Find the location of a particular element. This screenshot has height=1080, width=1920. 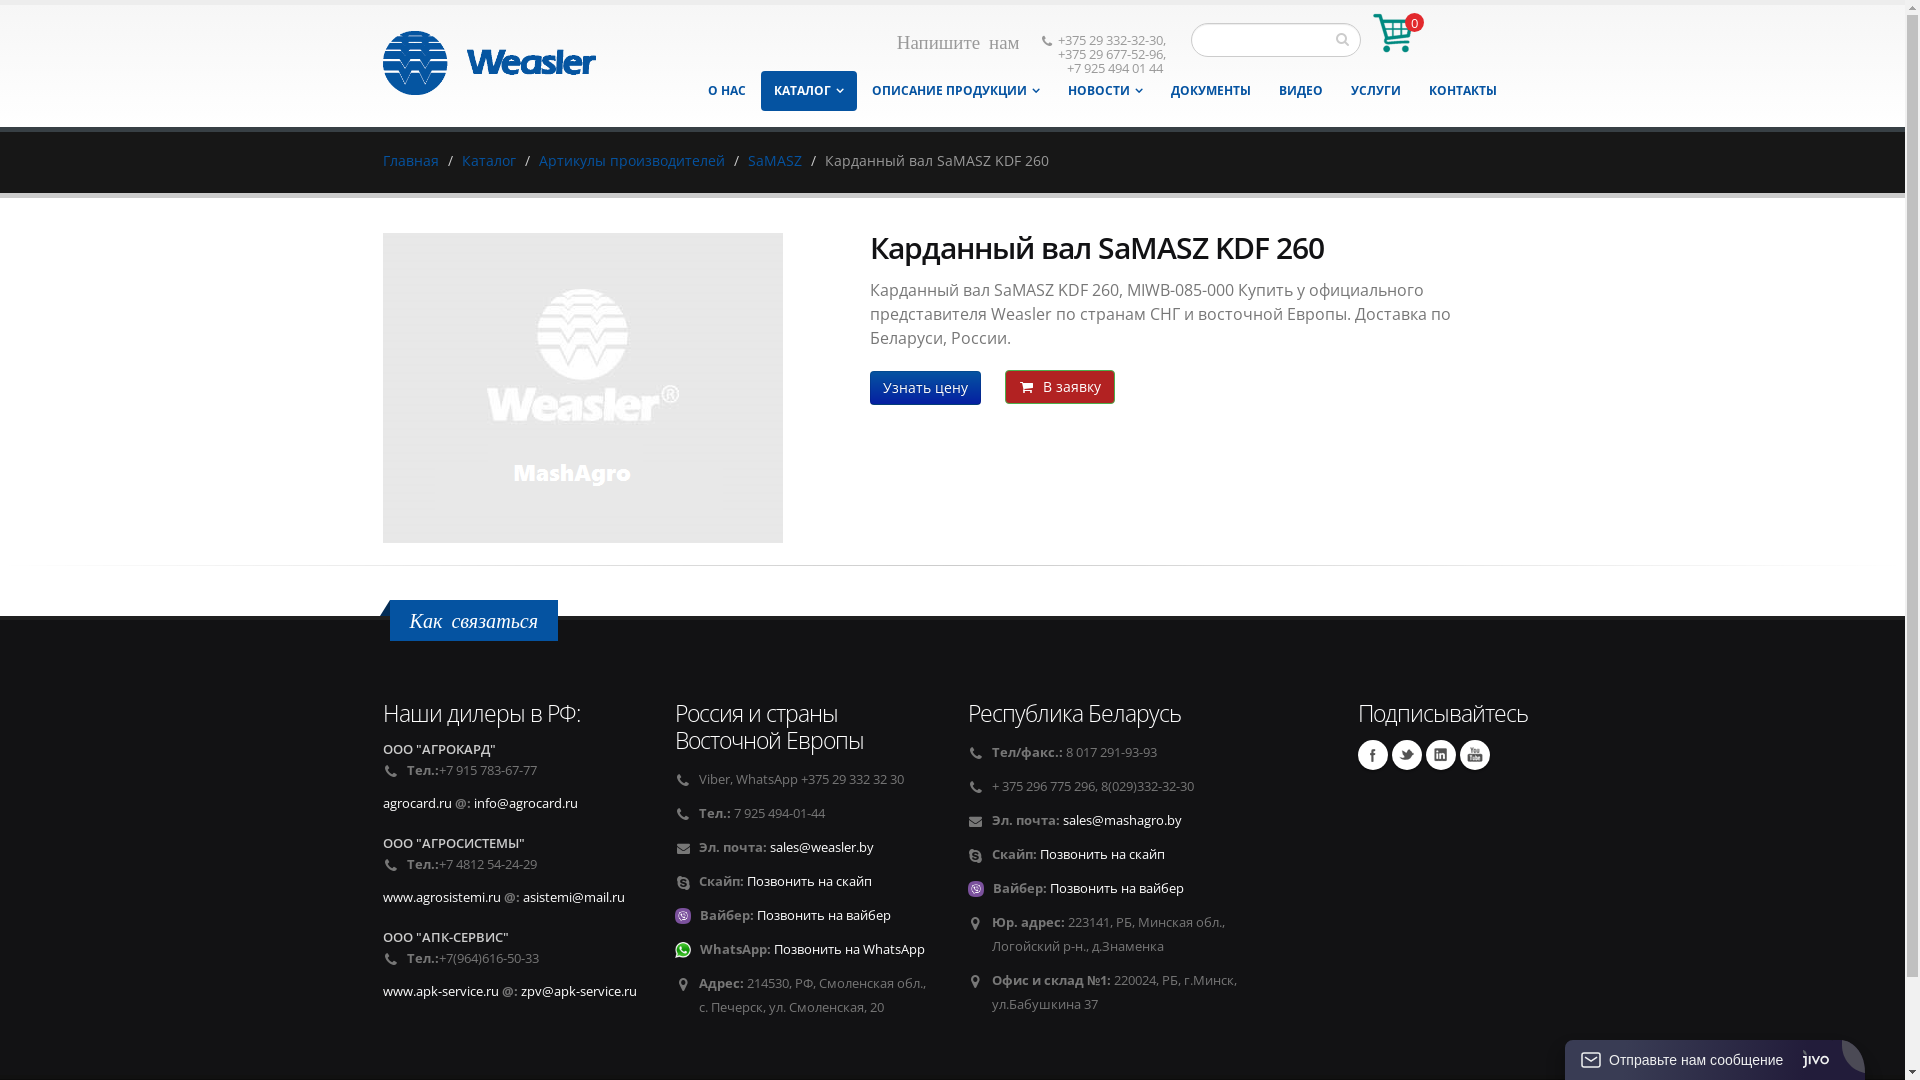

sales@mashagro.by is located at coordinates (1122, 820).